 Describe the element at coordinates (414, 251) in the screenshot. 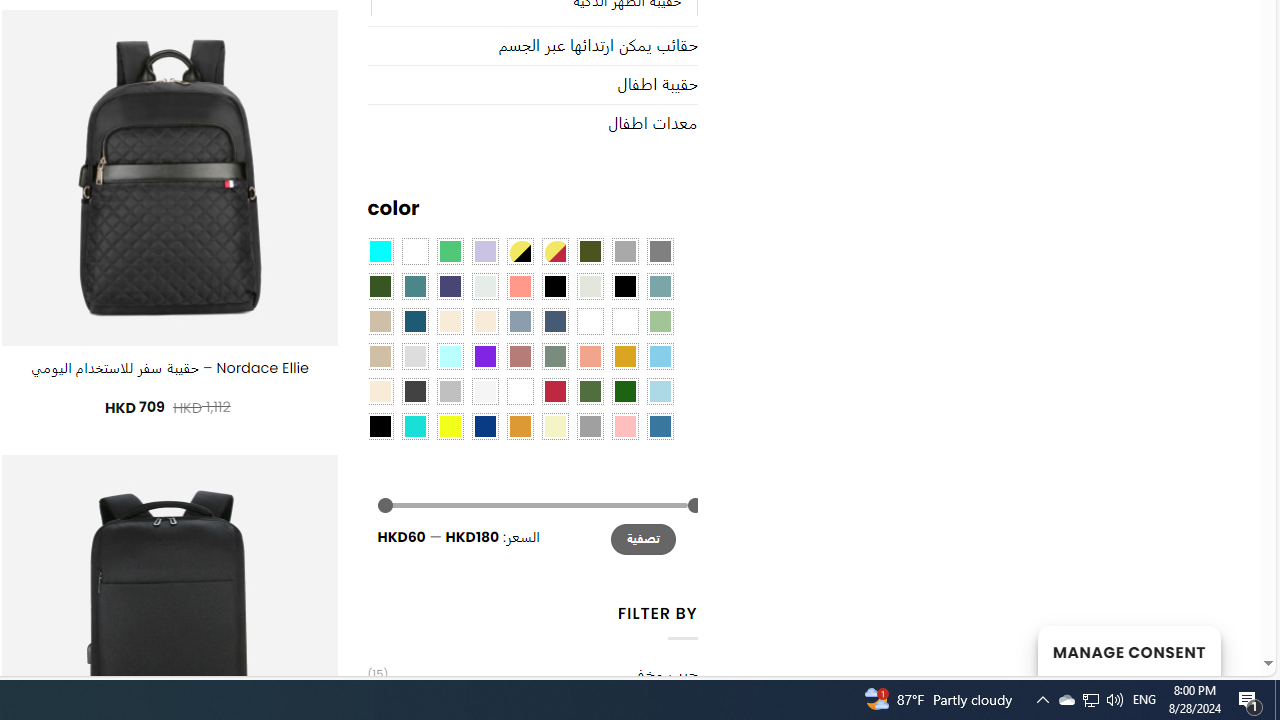

I see `Clear` at that location.